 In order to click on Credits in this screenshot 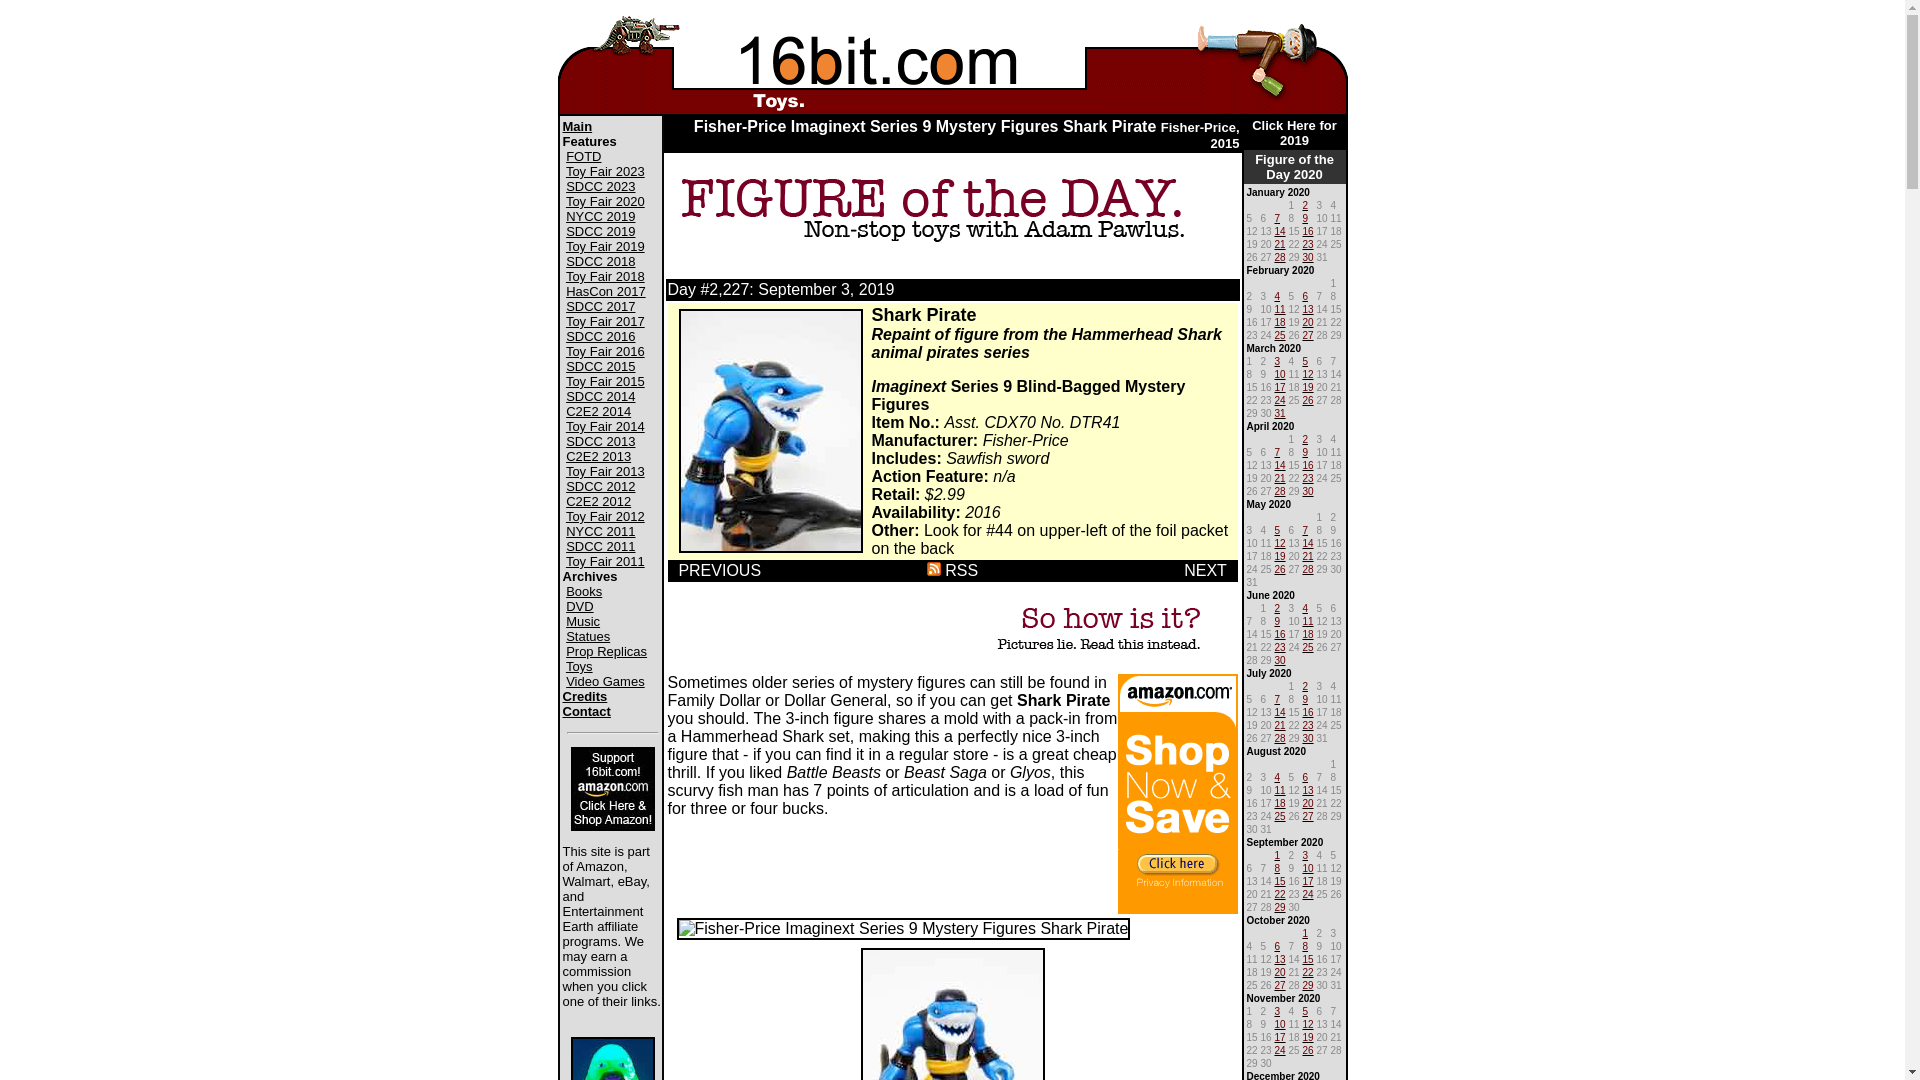, I will do `click(584, 696)`.